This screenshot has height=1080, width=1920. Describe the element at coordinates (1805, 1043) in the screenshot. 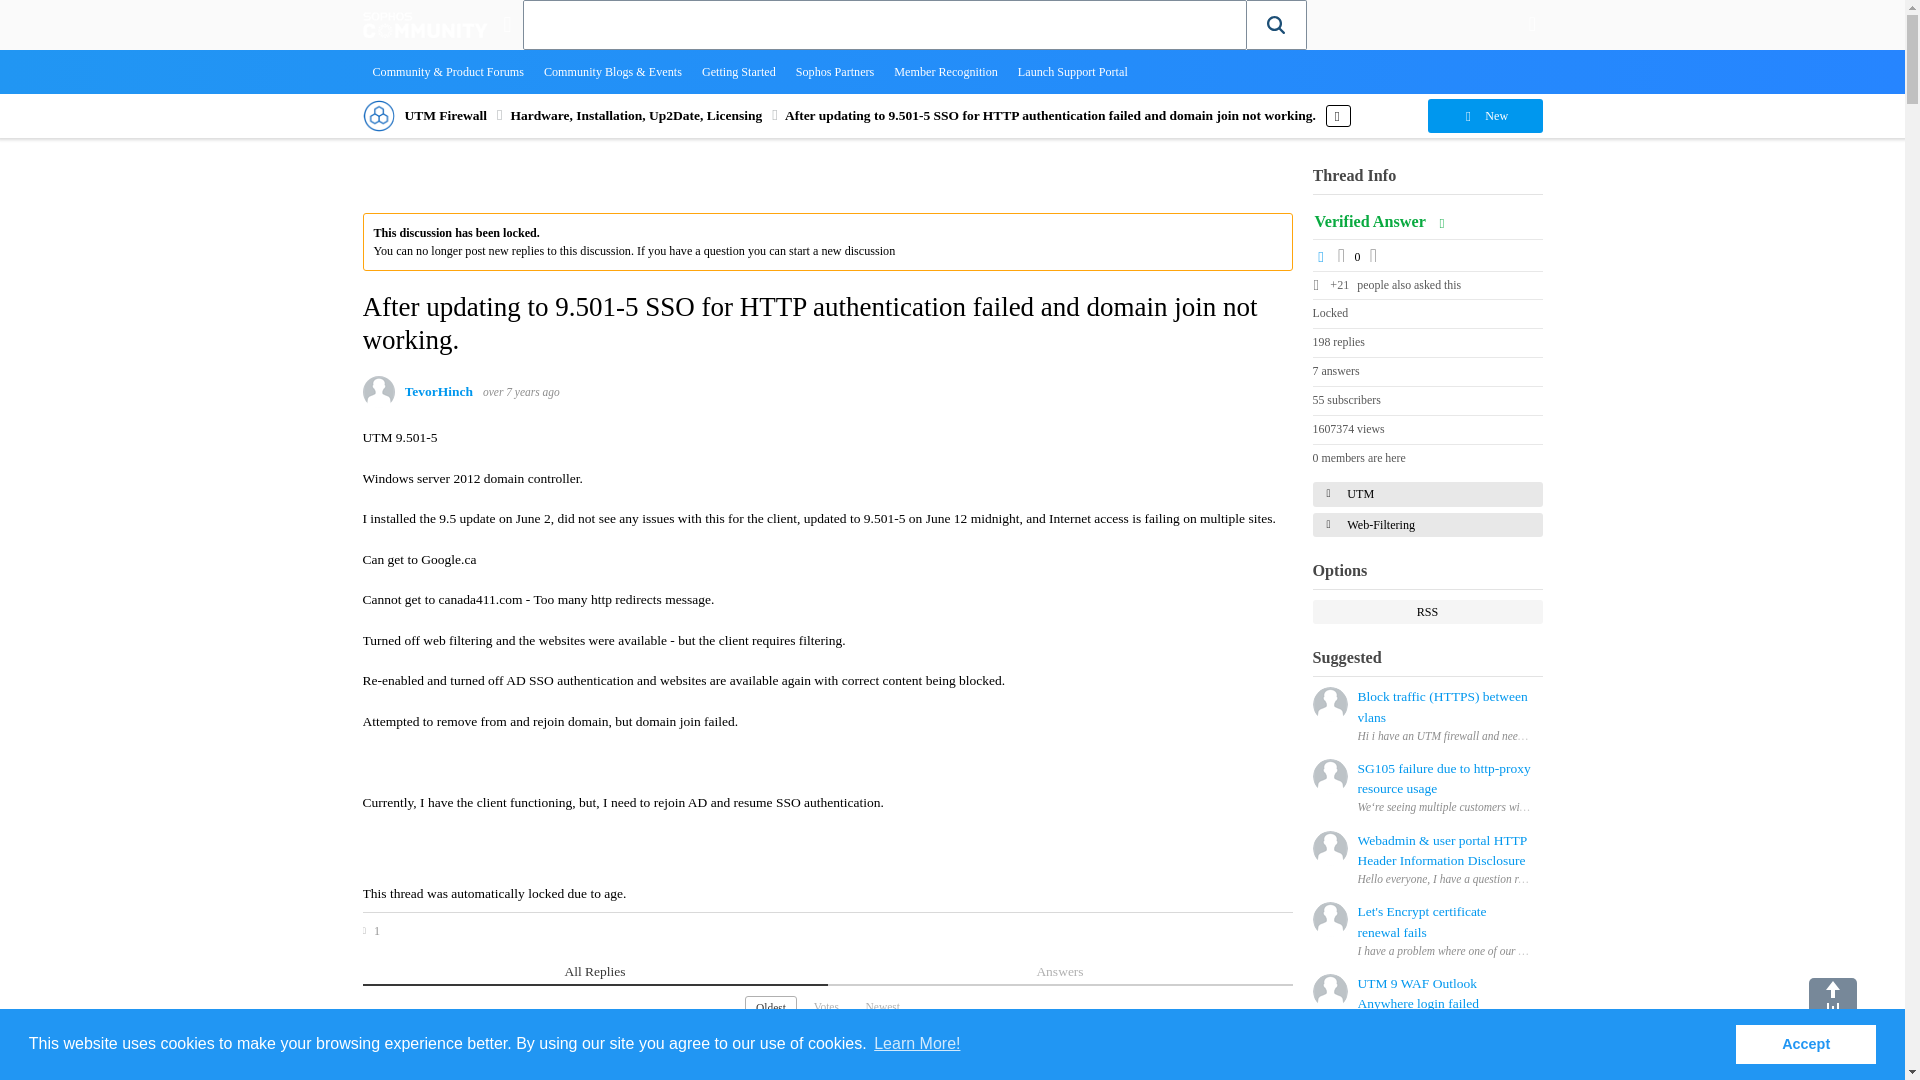

I see `Accept` at that location.